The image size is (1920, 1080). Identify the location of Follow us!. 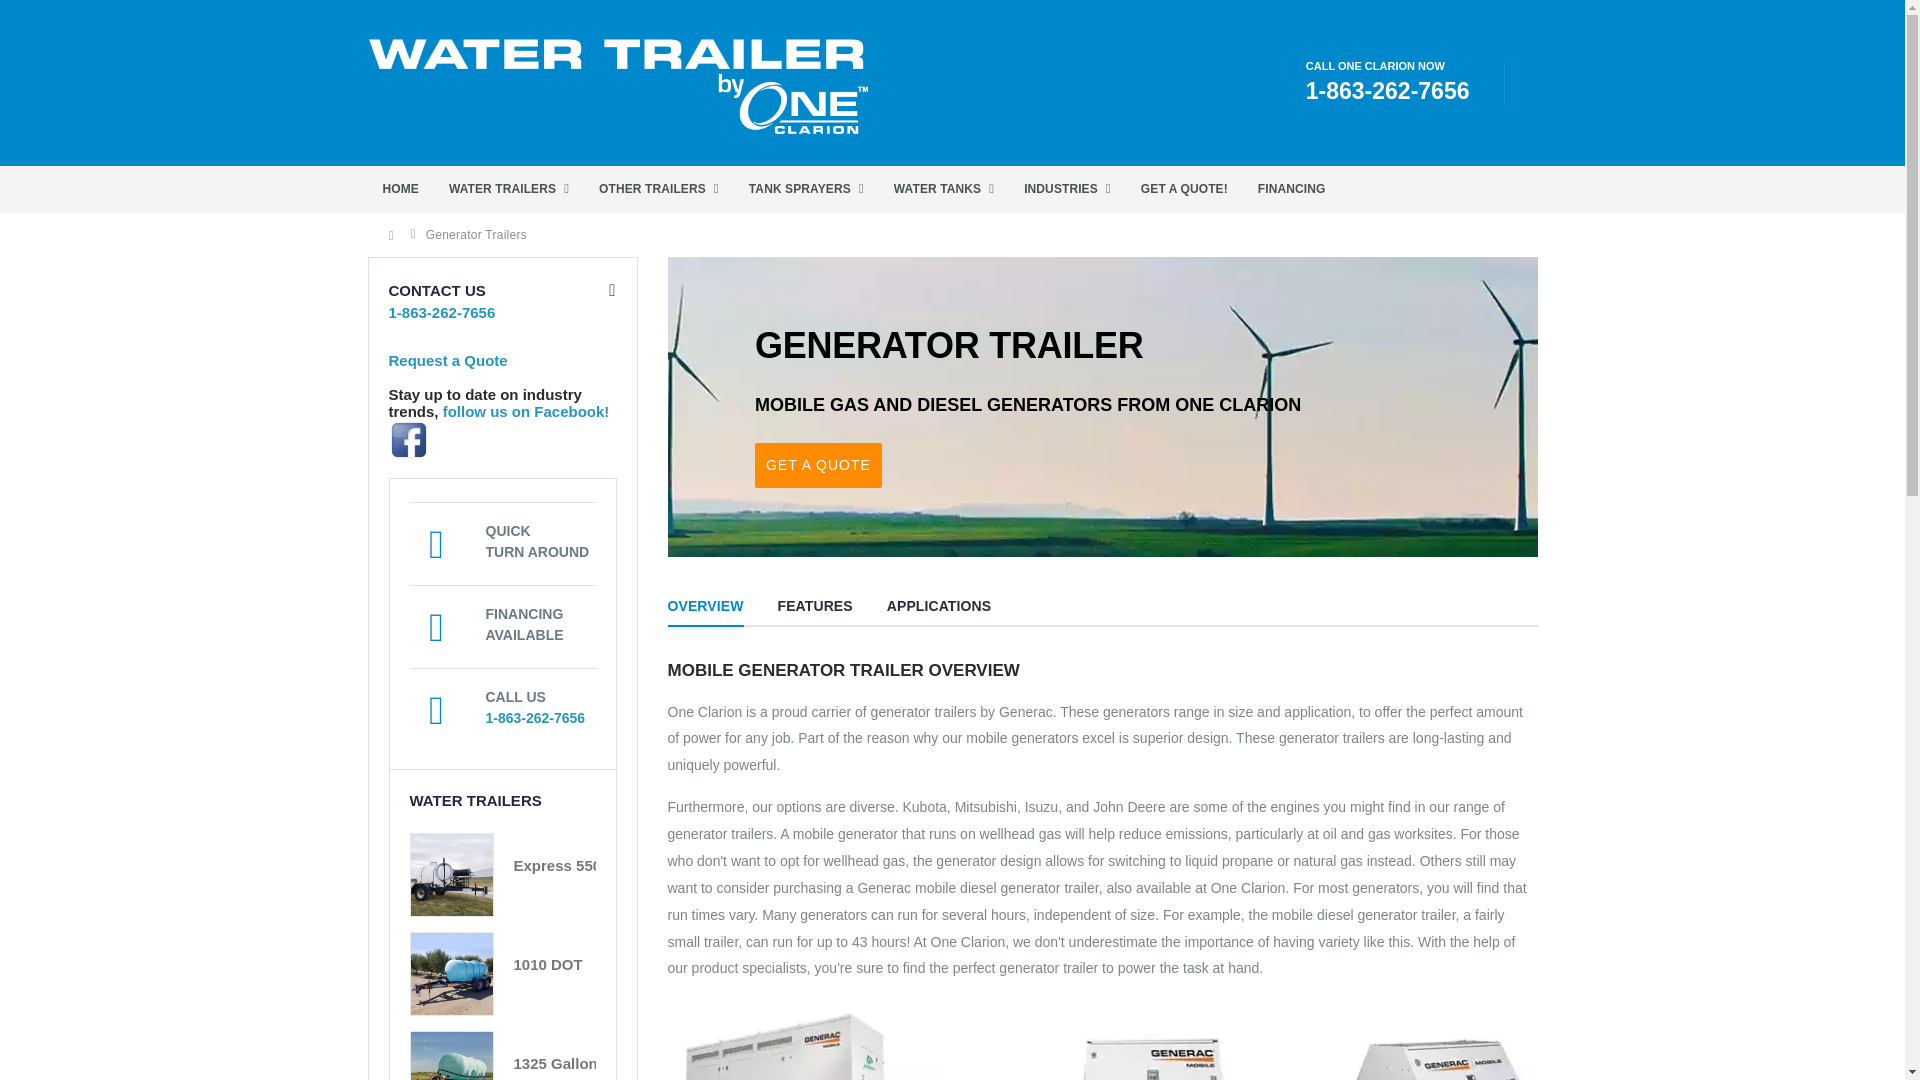
(526, 411).